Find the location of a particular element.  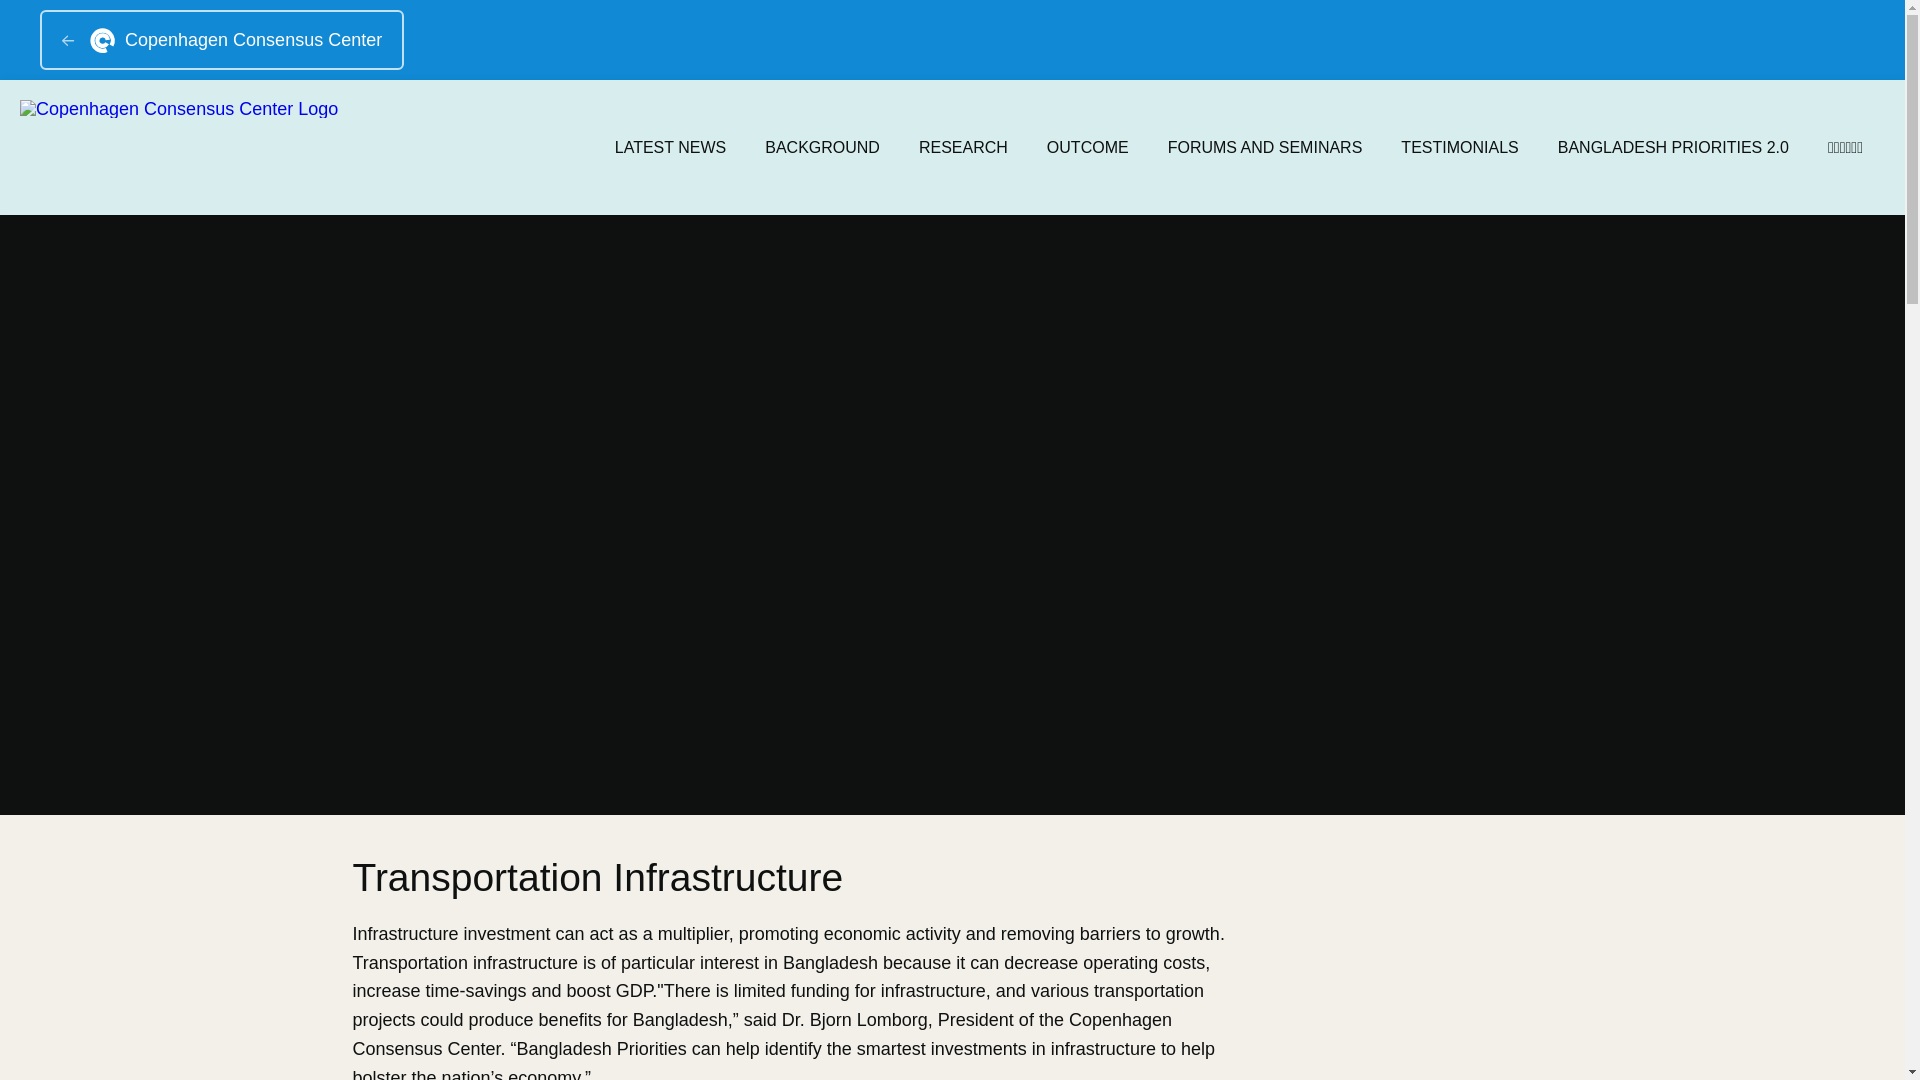

Copenhagen Consensus Center is located at coordinates (222, 40).